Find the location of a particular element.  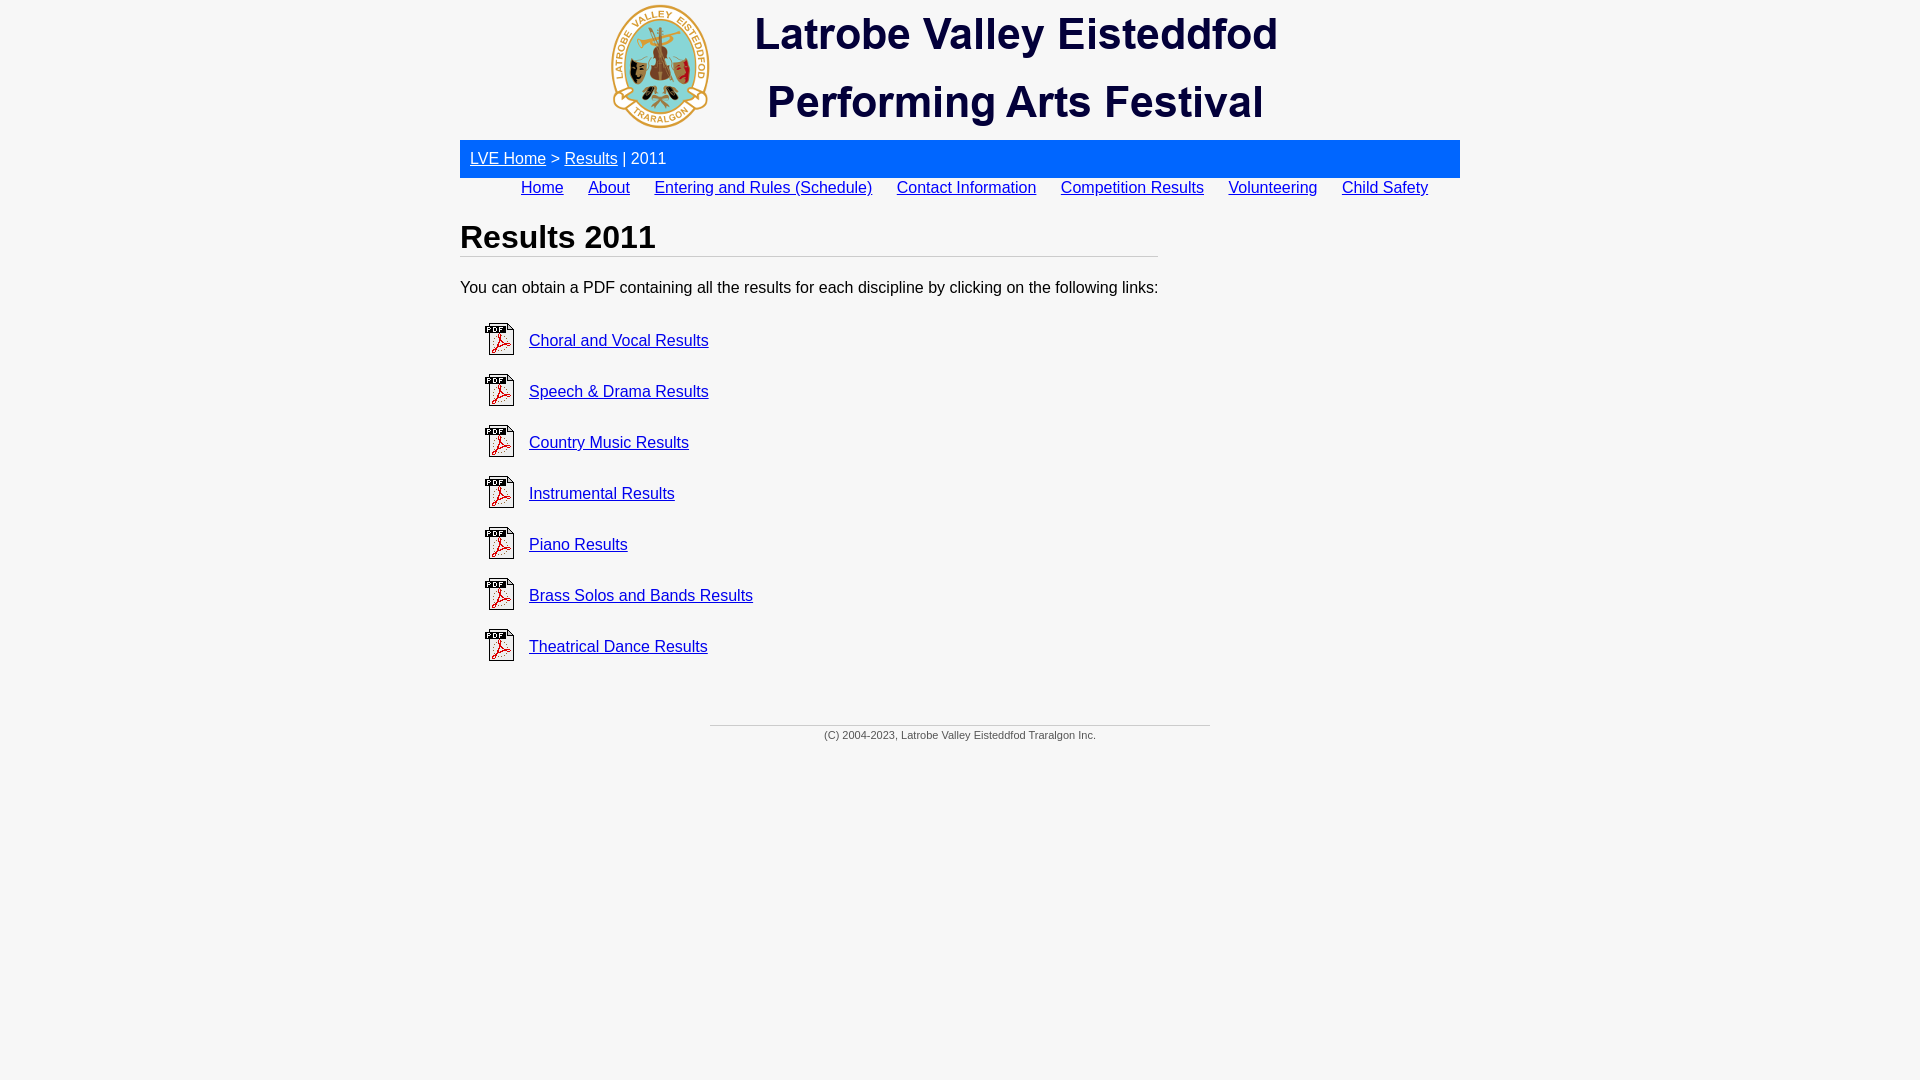

Choral and Vocal Results is located at coordinates (619, 340).